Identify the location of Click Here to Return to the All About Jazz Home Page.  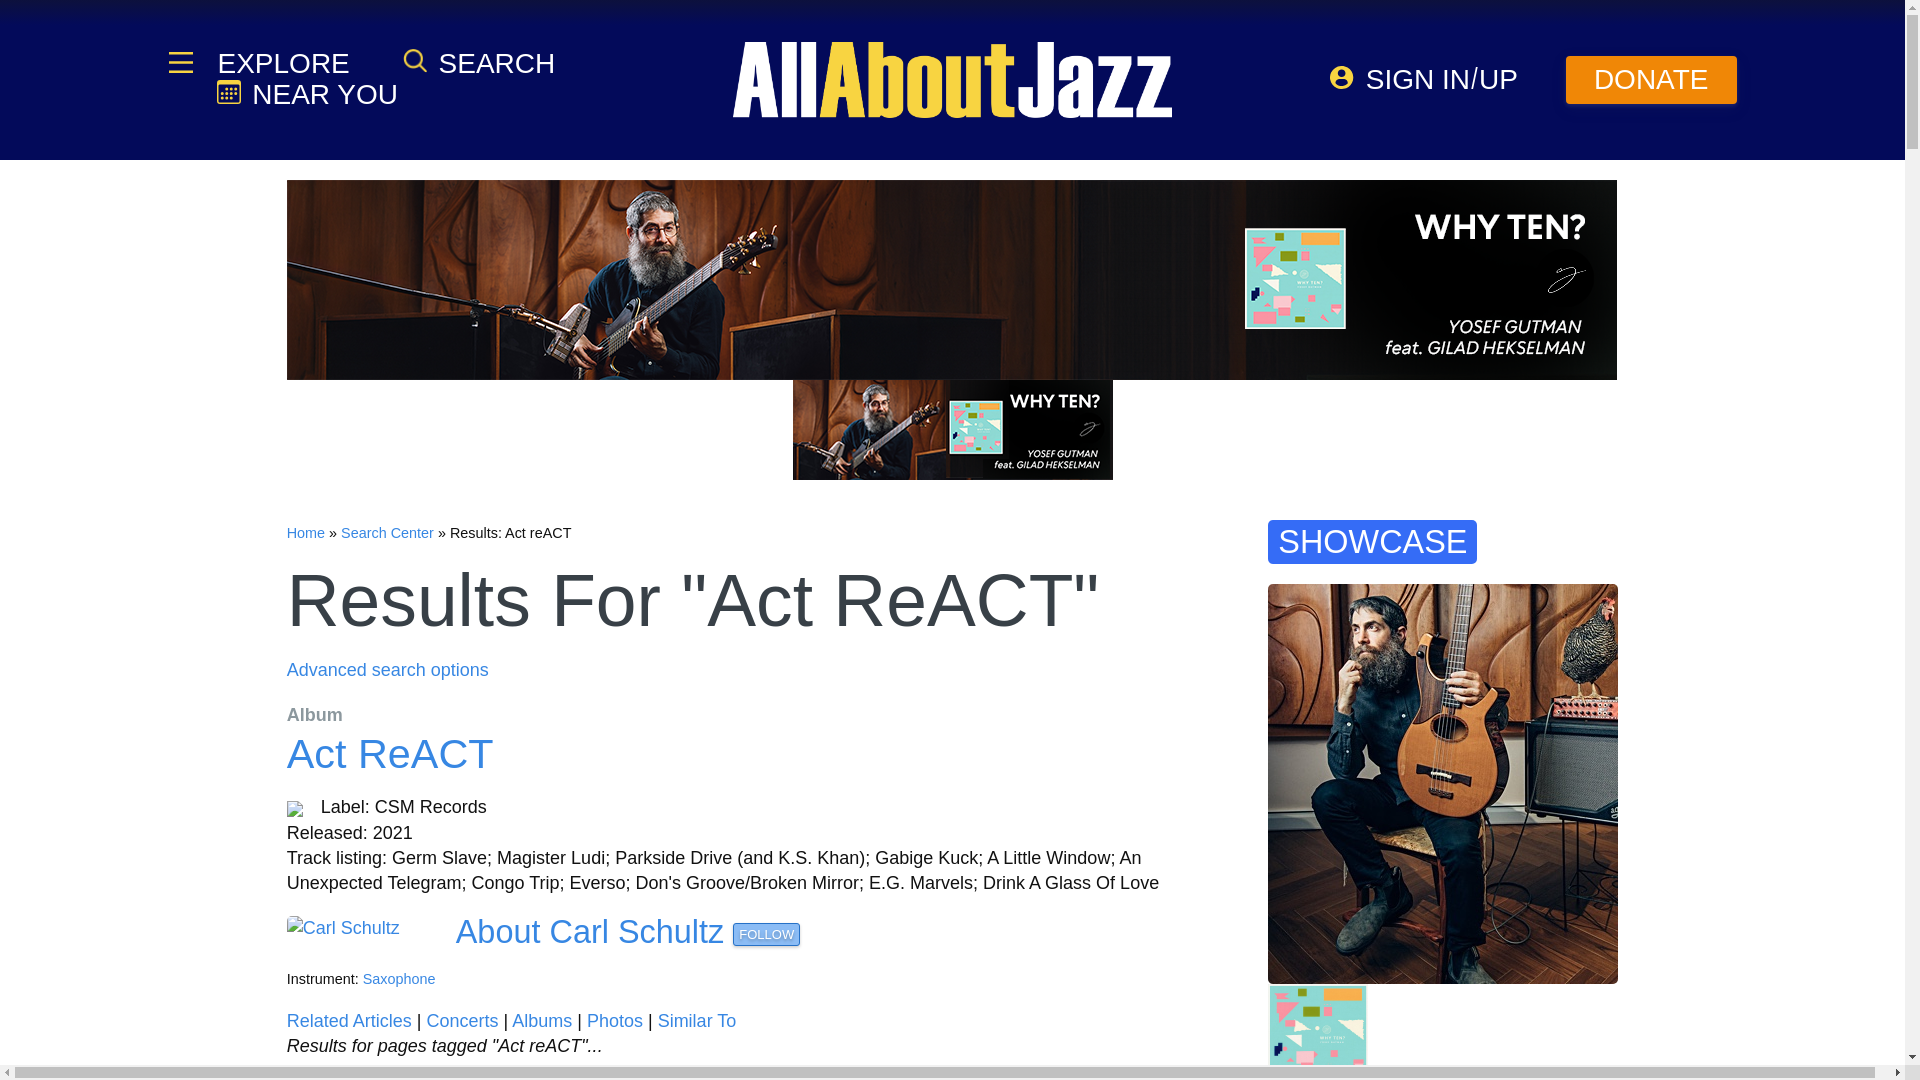
(305, 532).